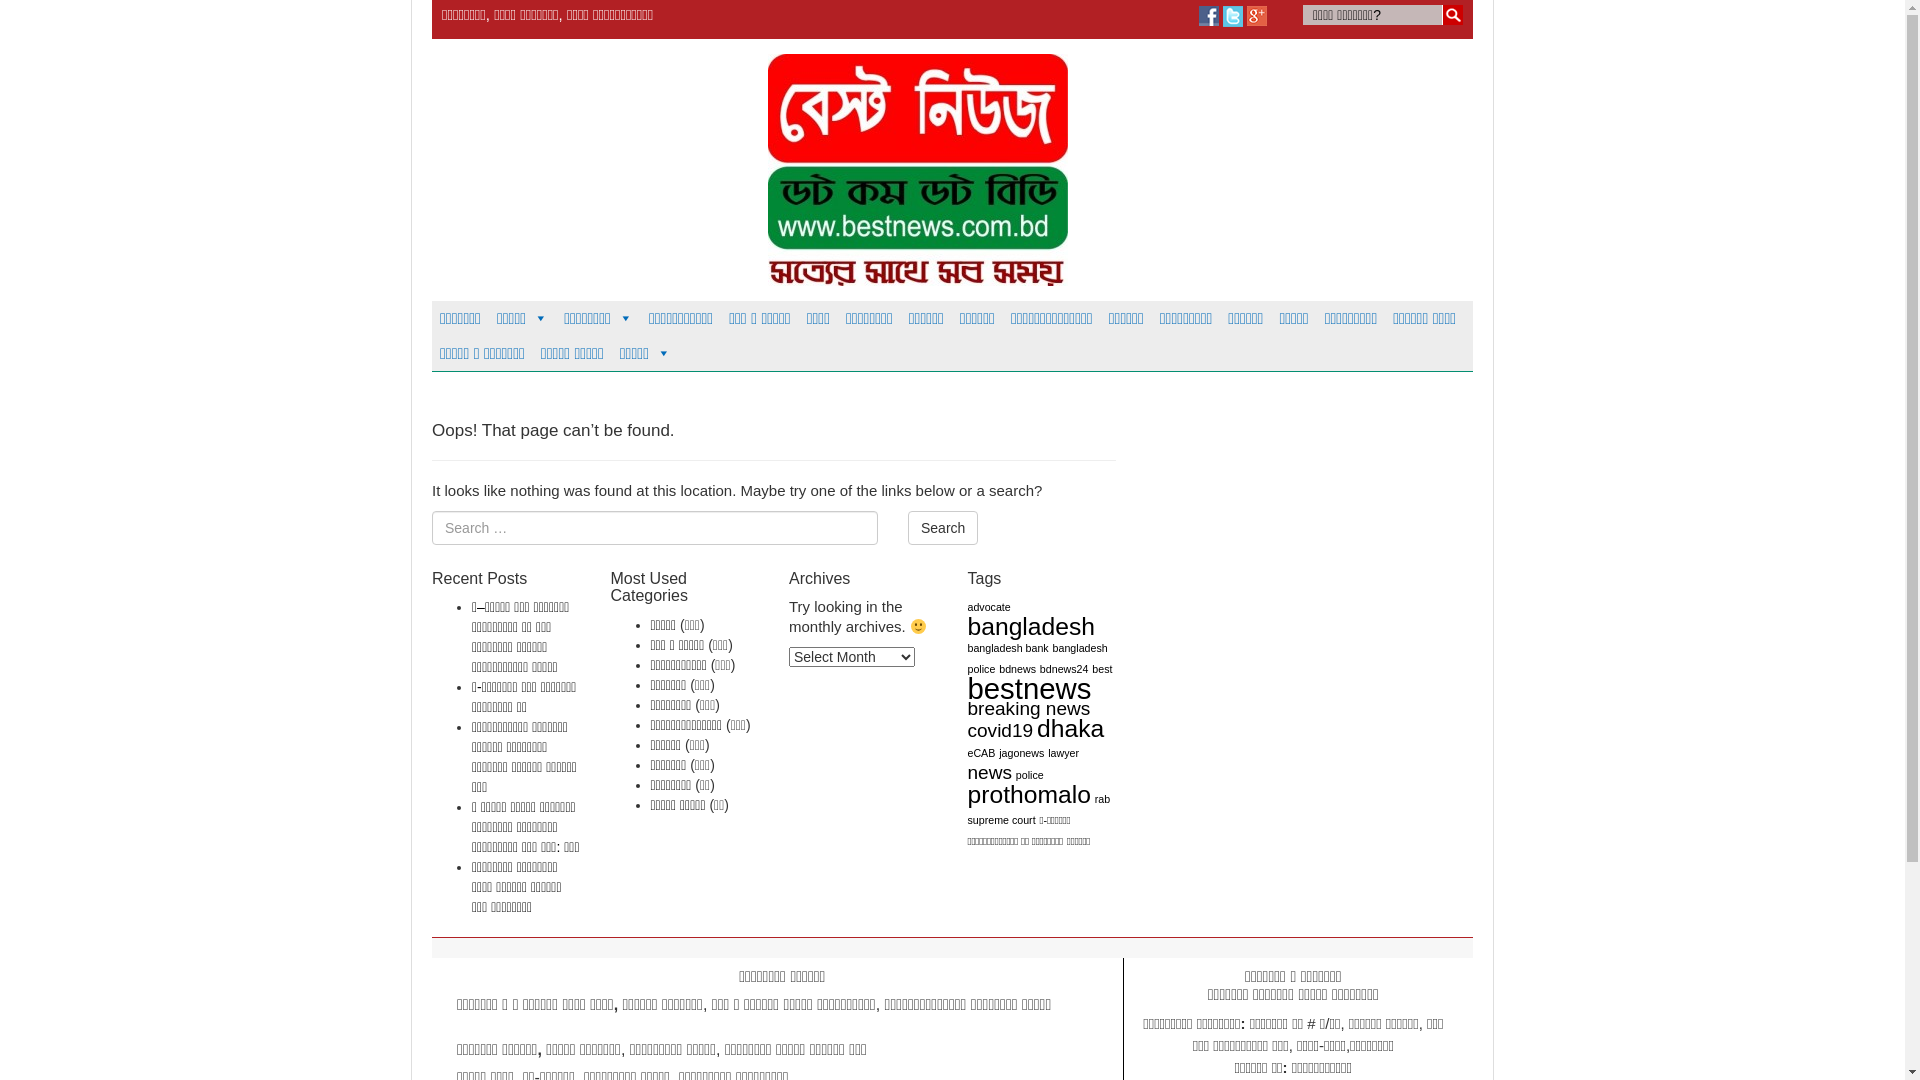 The image size is (1920, 1080). What do you see at coordinates (1021, 752) in the screenshot?
I see `jagonews` at bounding box center [1021, 752].